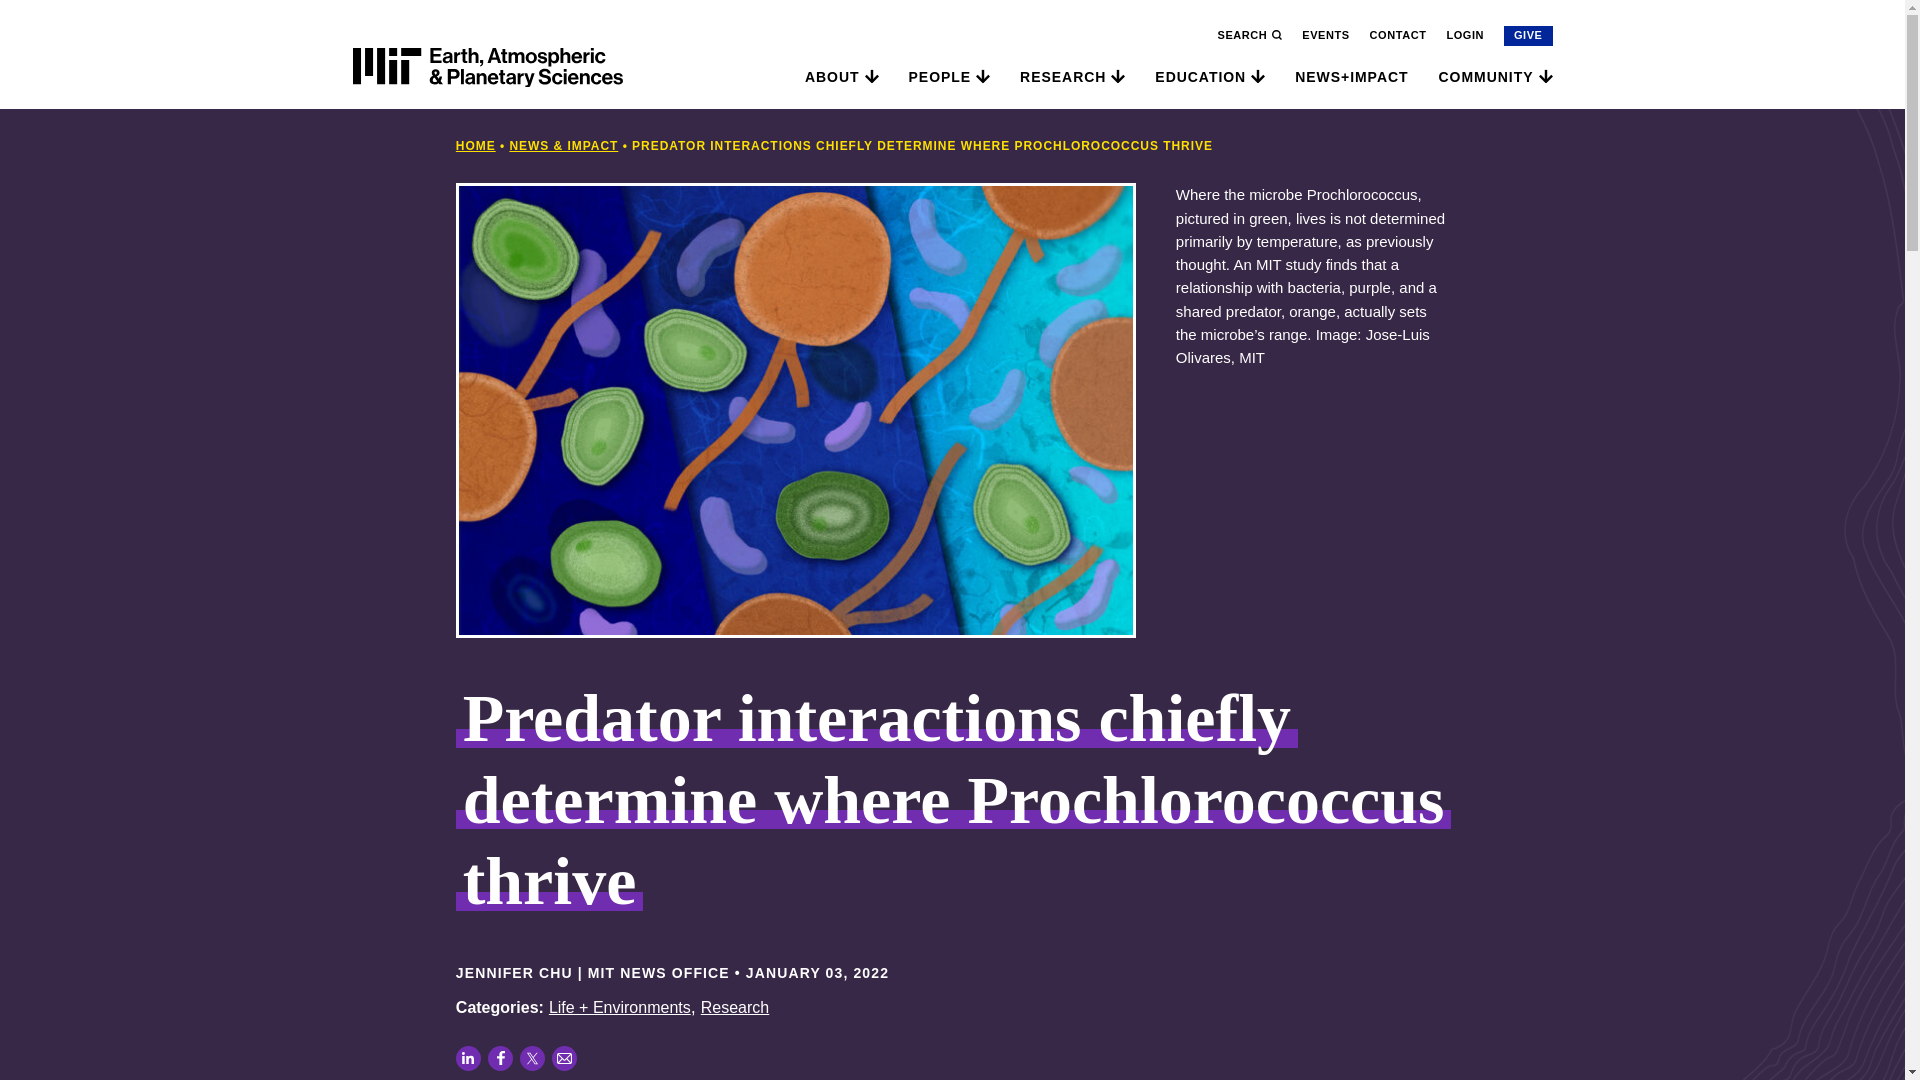 The image size is (1920, 1080). Describe the element at coordinates (500, 1058) in the screenshot. I see `Facebook` at that location.